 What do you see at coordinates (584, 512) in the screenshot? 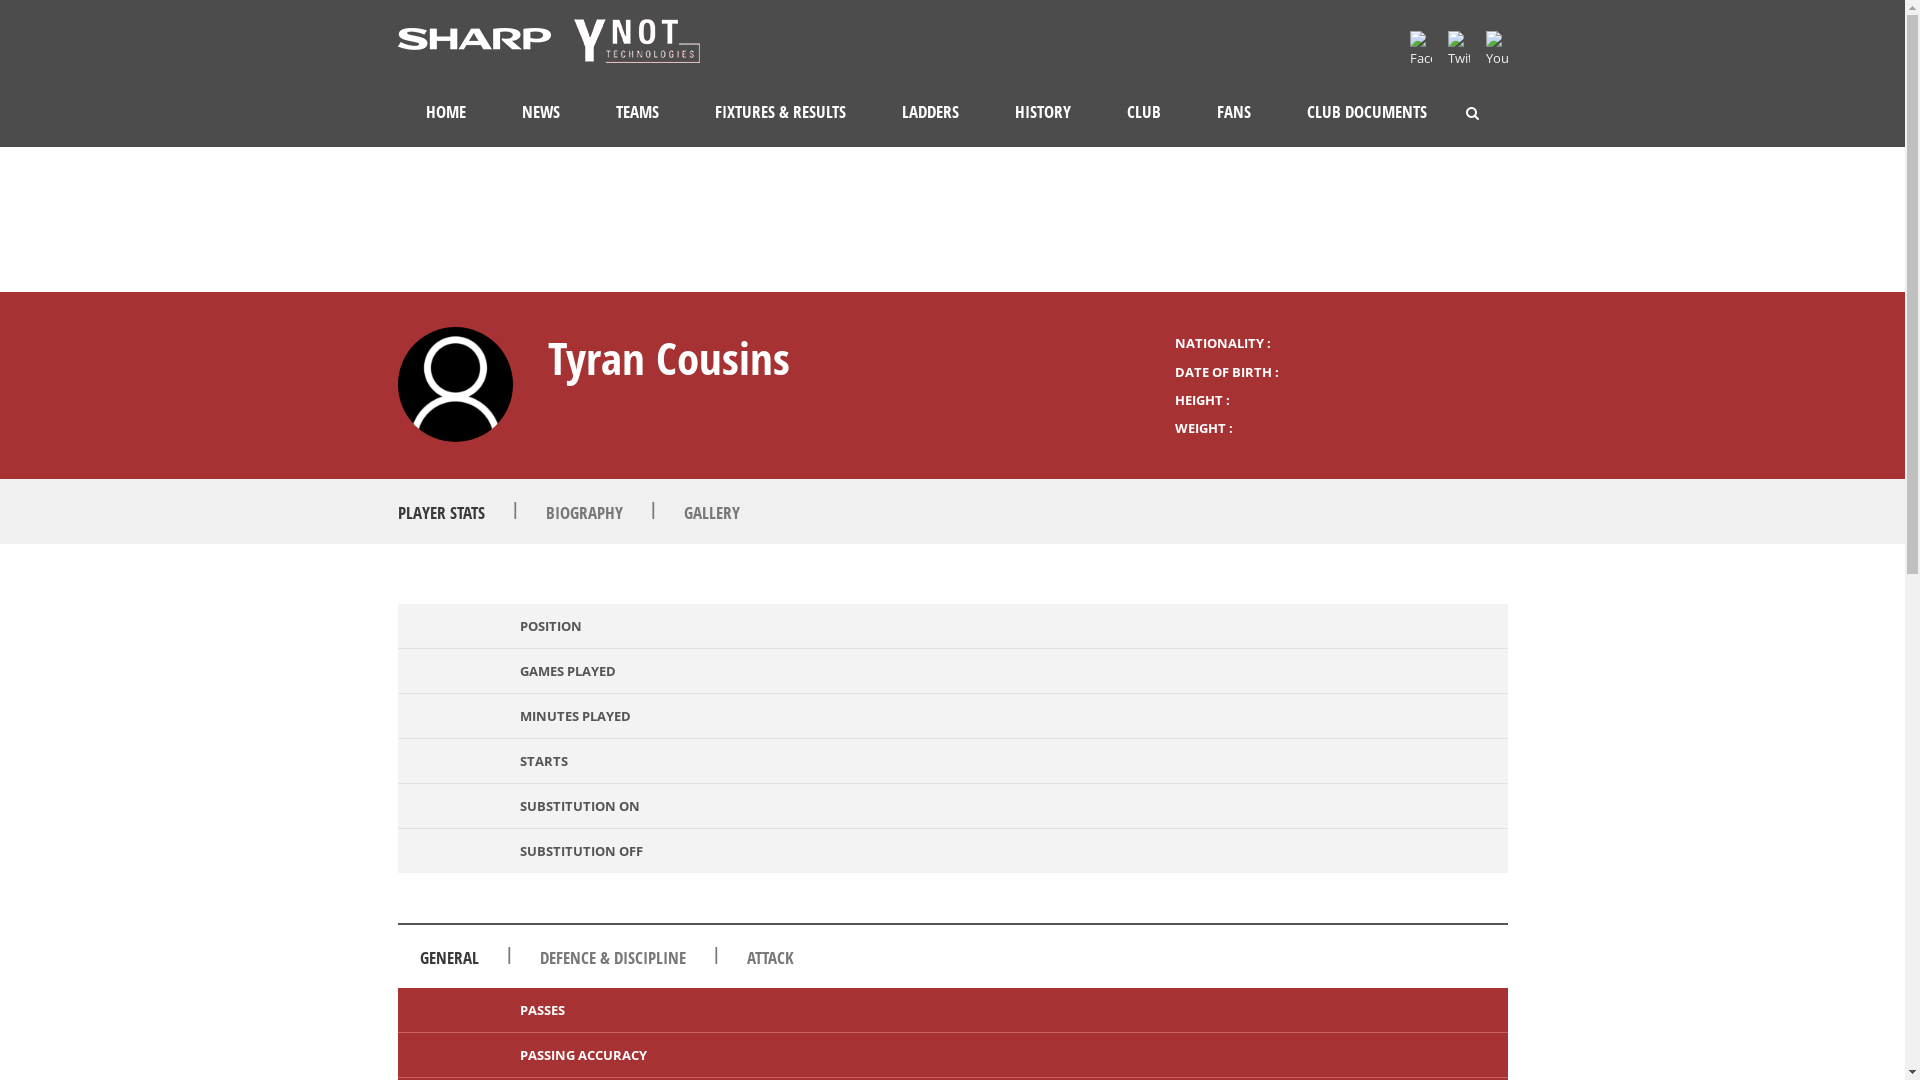
I see `BIOGRAPHY` at bounding box center [584, 512].